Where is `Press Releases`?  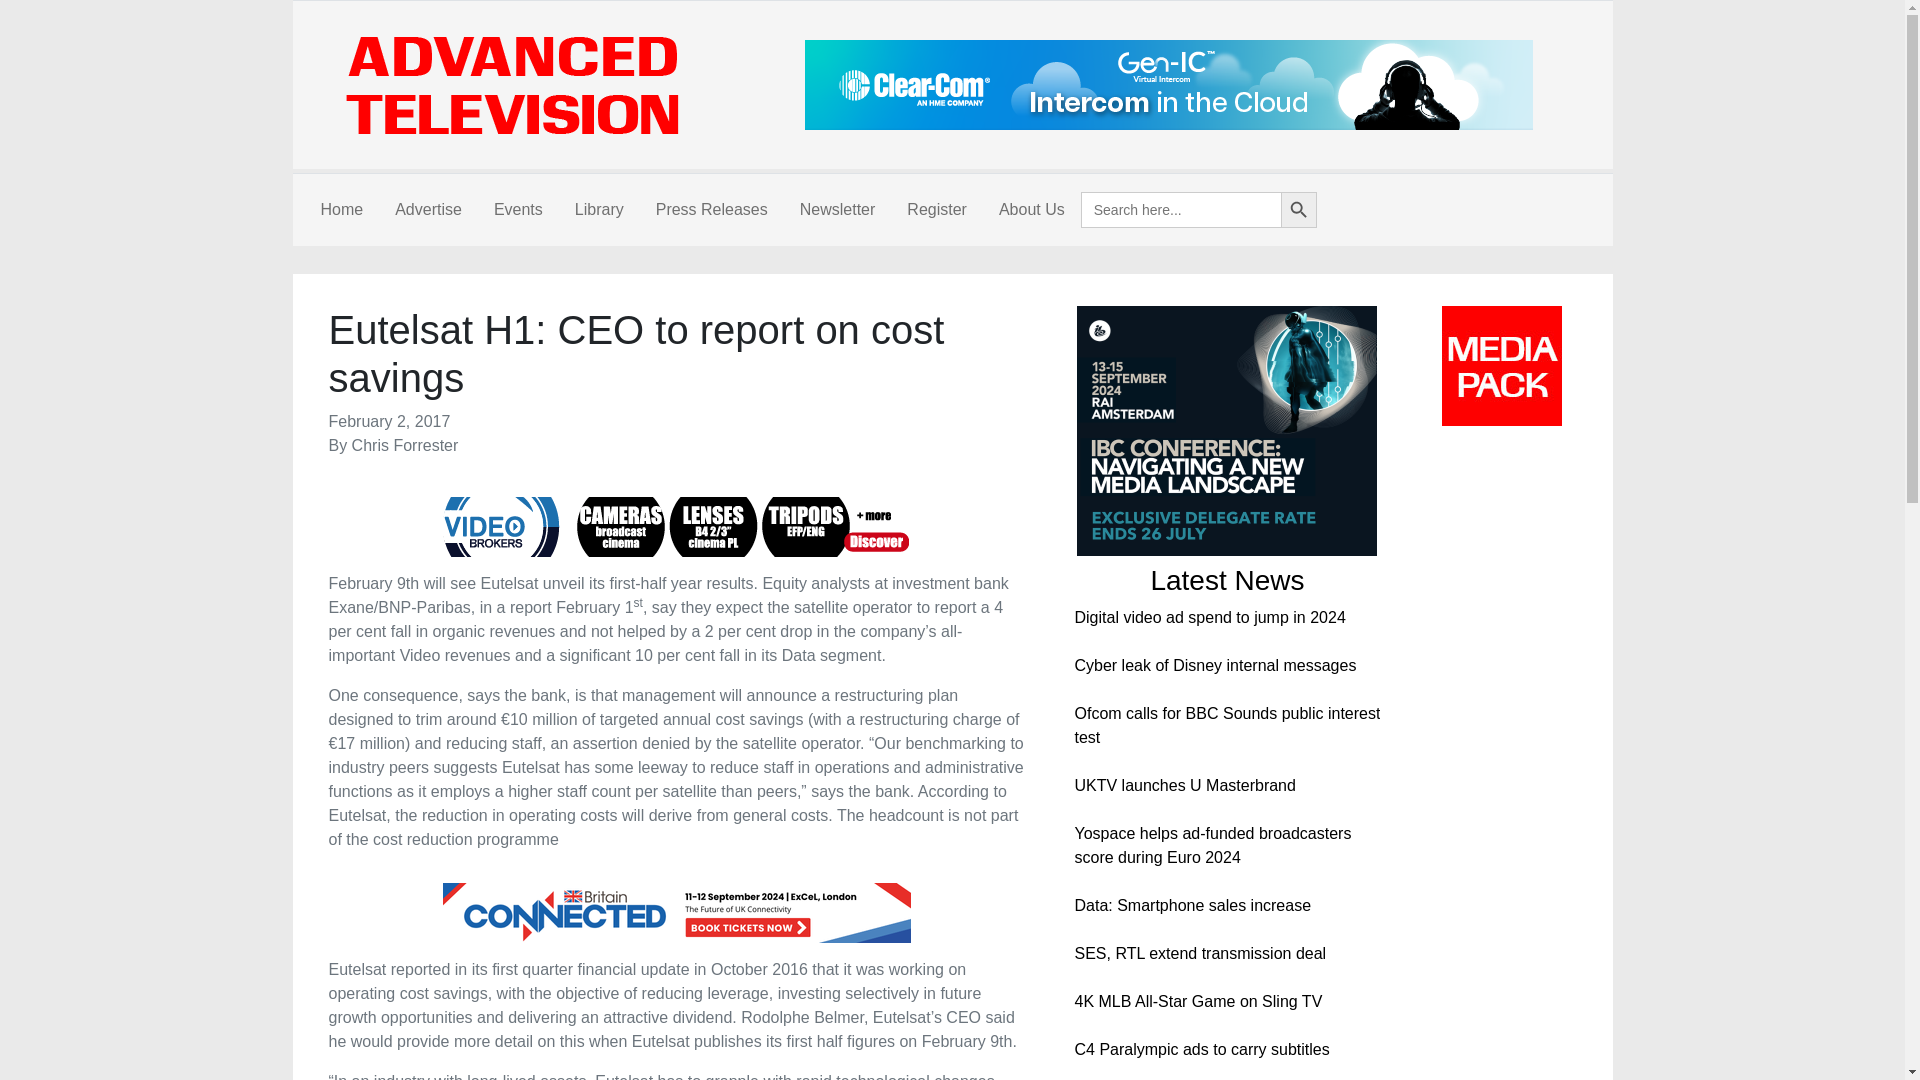 Press Releases is located at coordinates (711, 210).